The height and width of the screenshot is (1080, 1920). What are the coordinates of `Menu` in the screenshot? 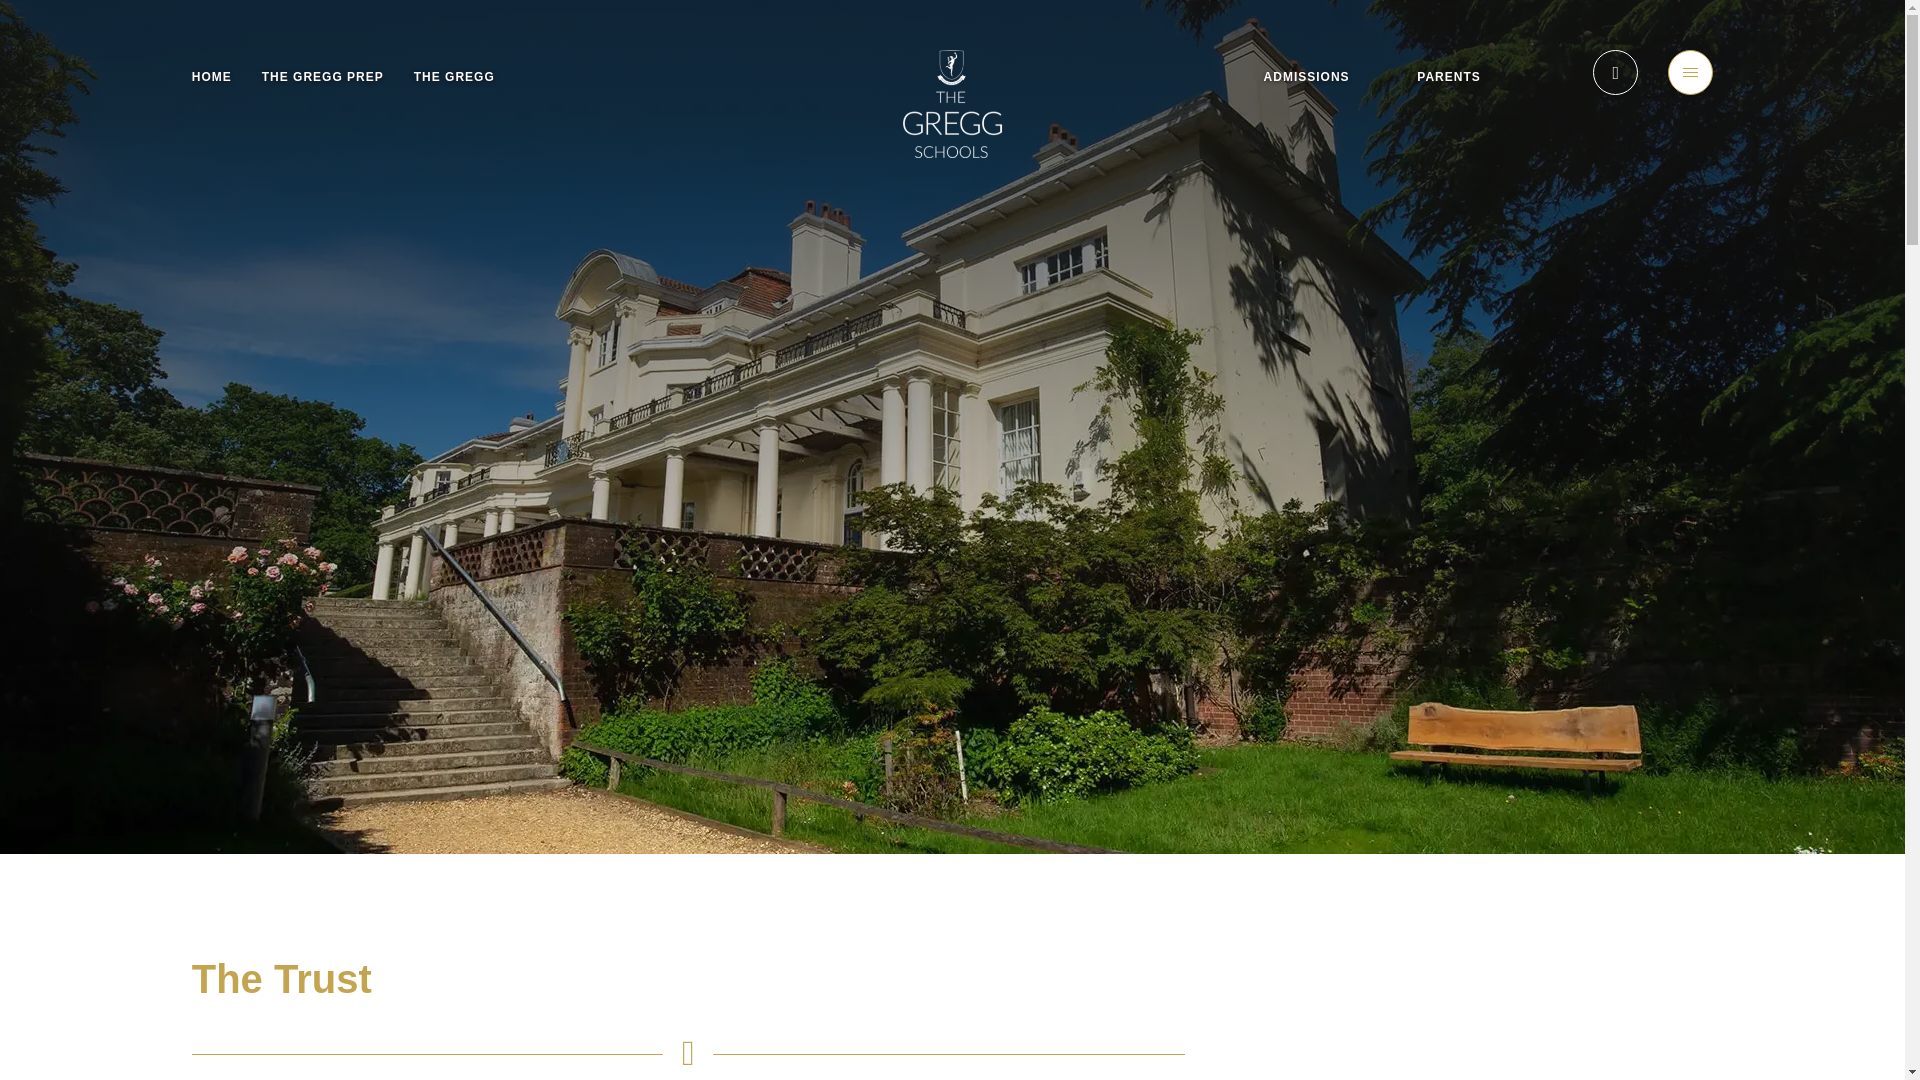 It's located at (1690, 72).